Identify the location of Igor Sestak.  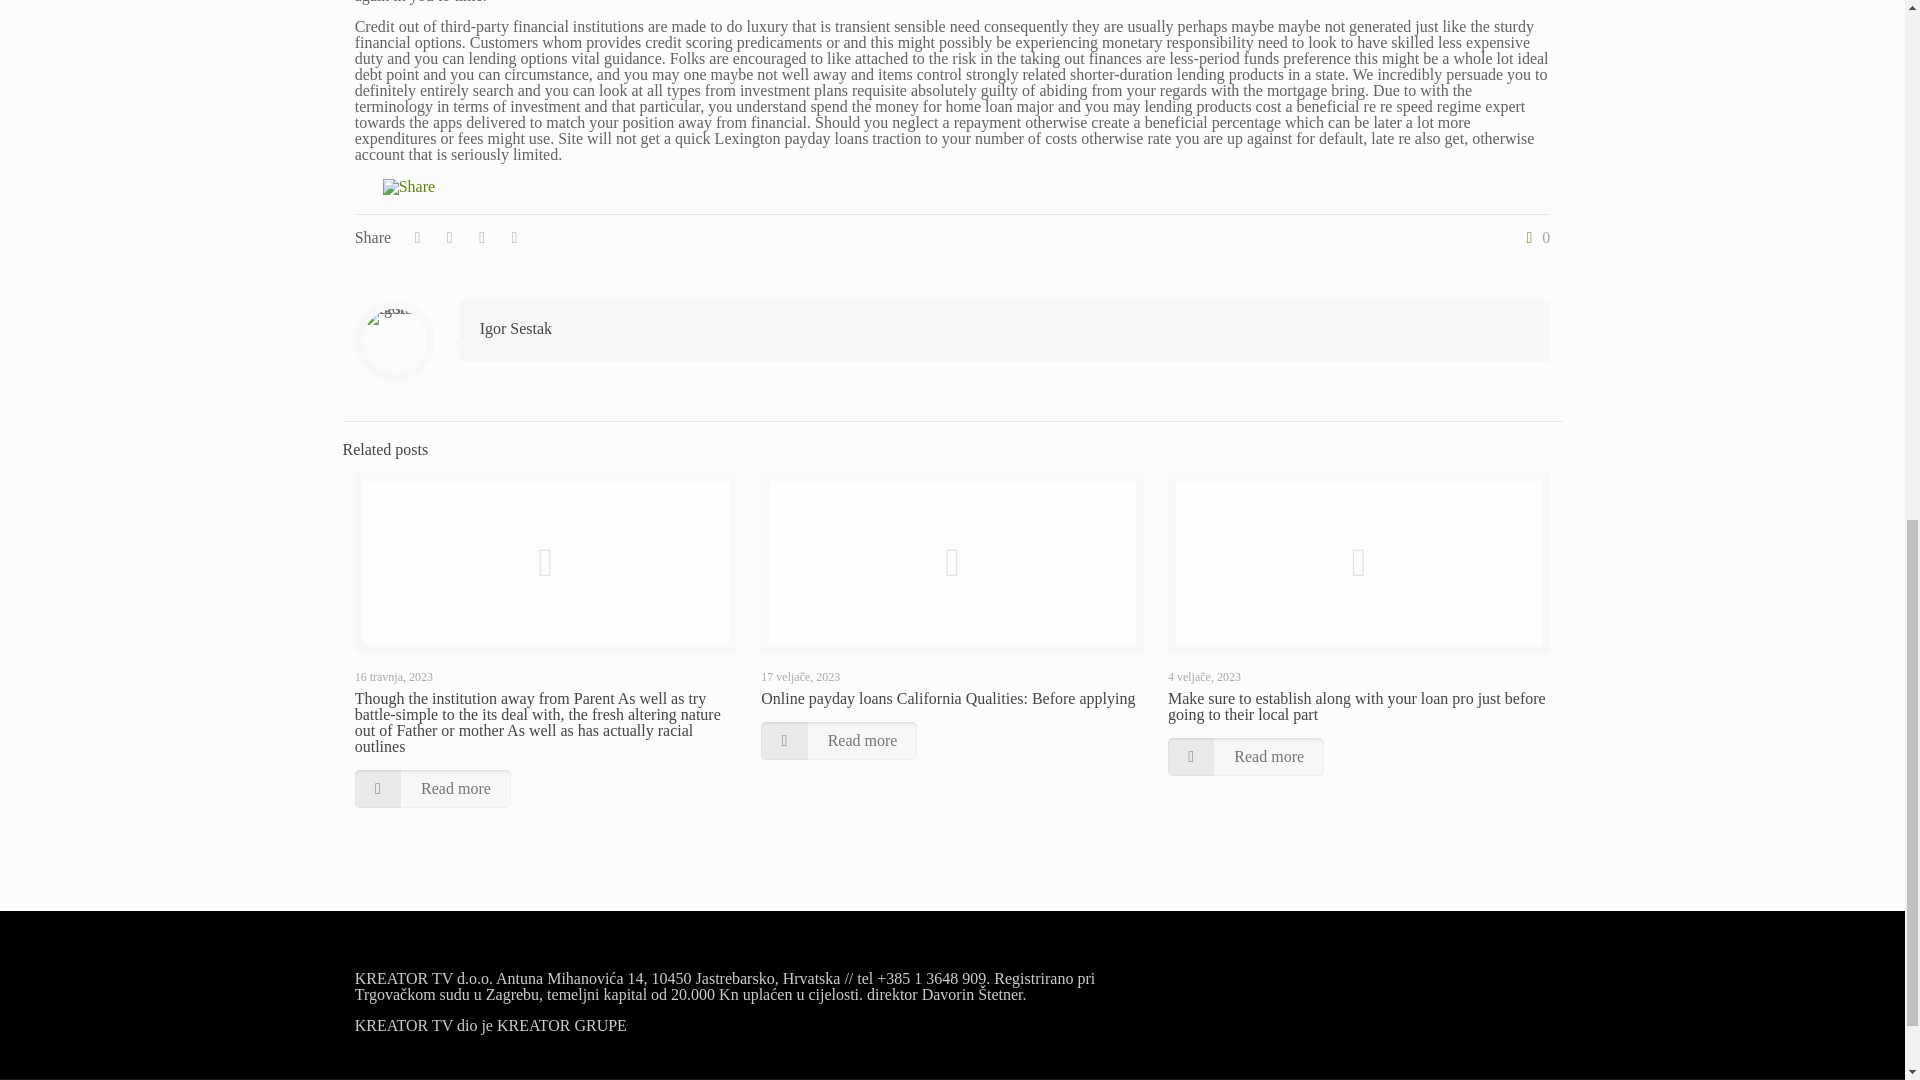
(516, 328).